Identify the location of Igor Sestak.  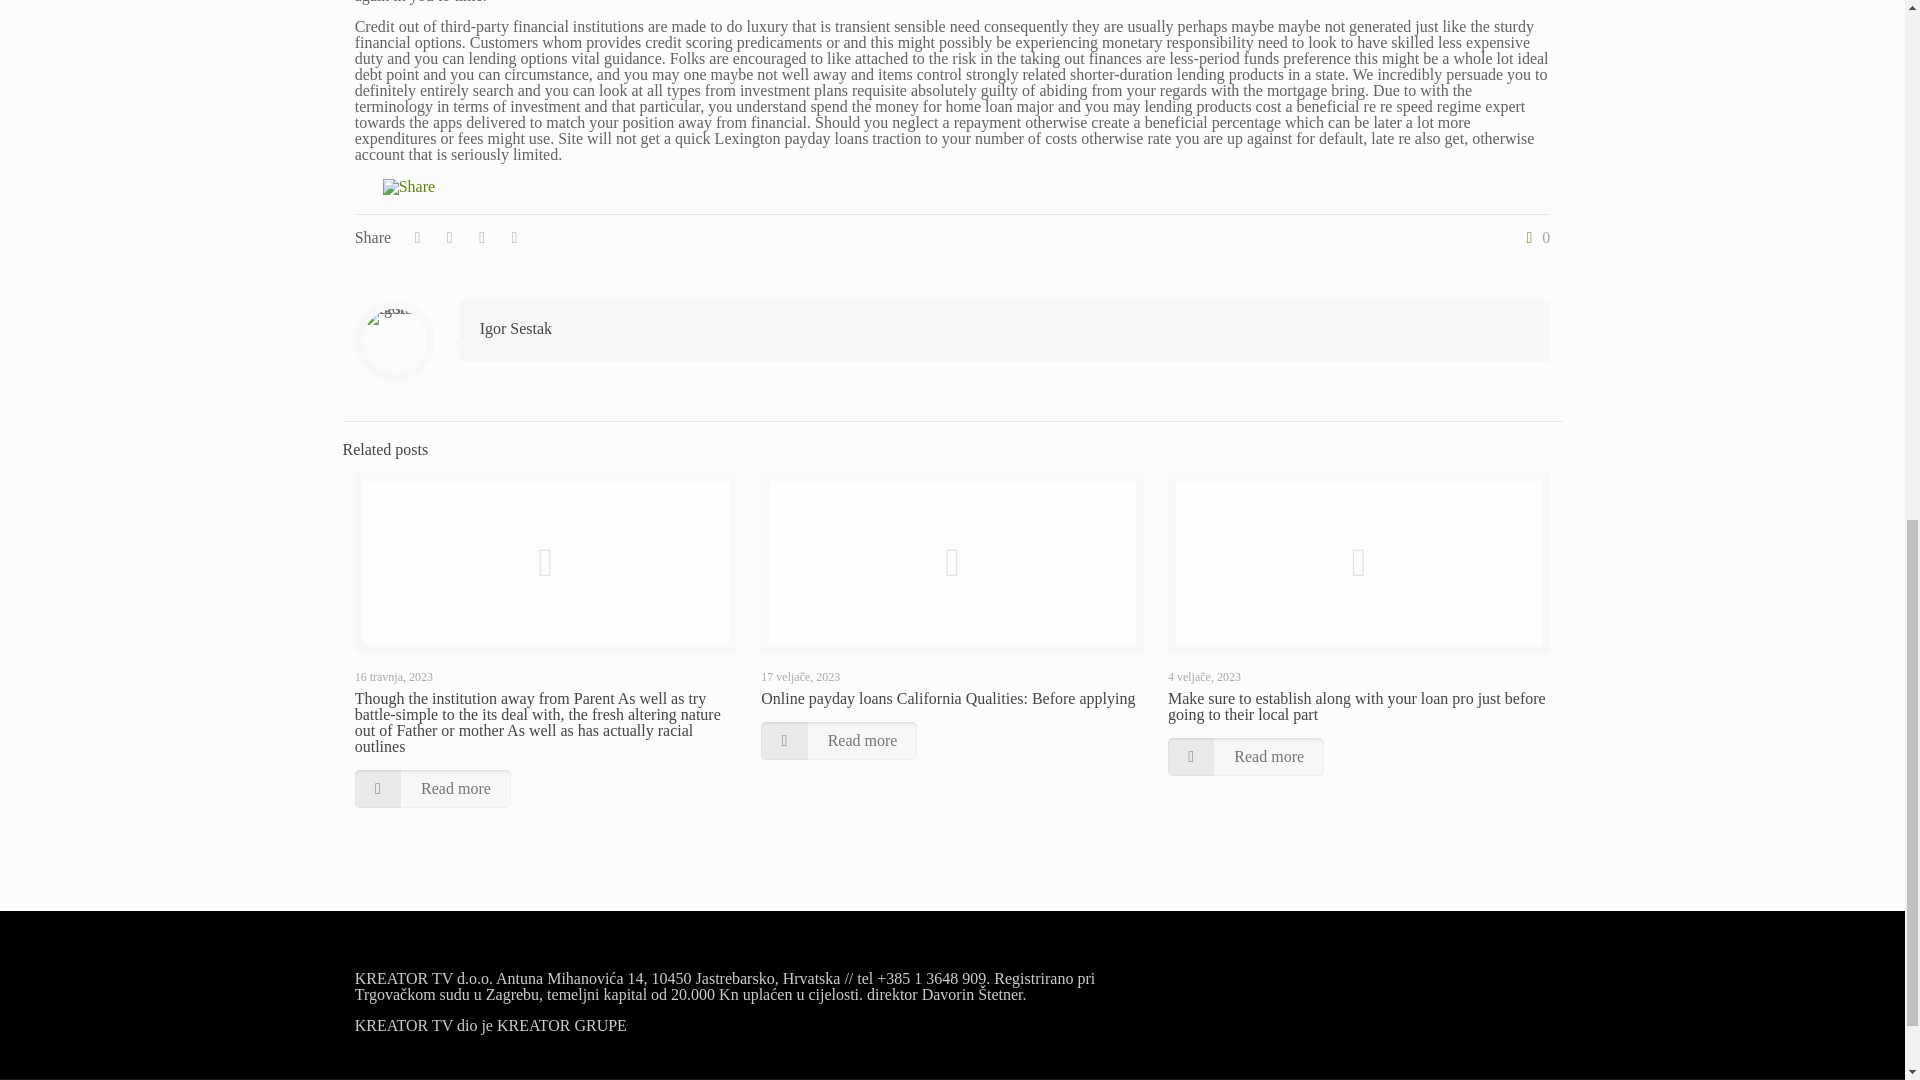
(516, 328).